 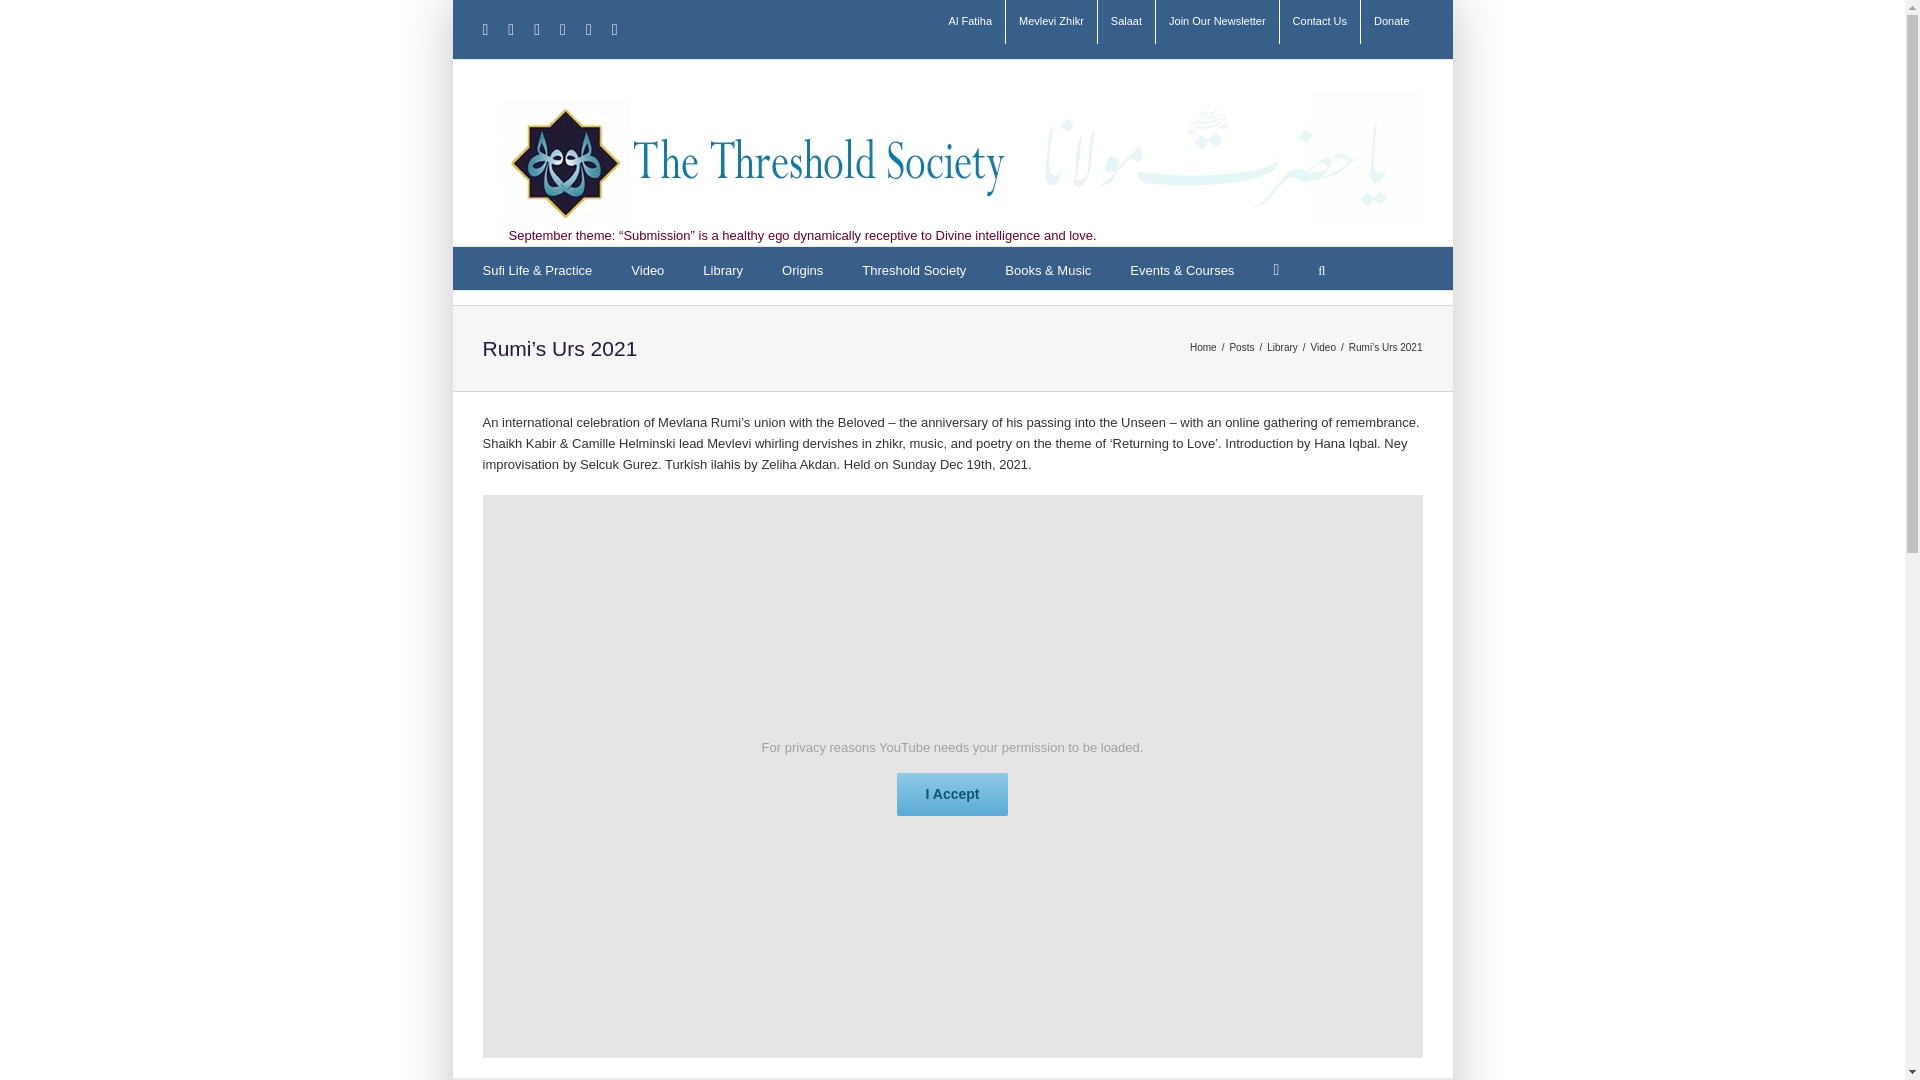 I want to click on Al Fatiha, so click(x=970, y=22).